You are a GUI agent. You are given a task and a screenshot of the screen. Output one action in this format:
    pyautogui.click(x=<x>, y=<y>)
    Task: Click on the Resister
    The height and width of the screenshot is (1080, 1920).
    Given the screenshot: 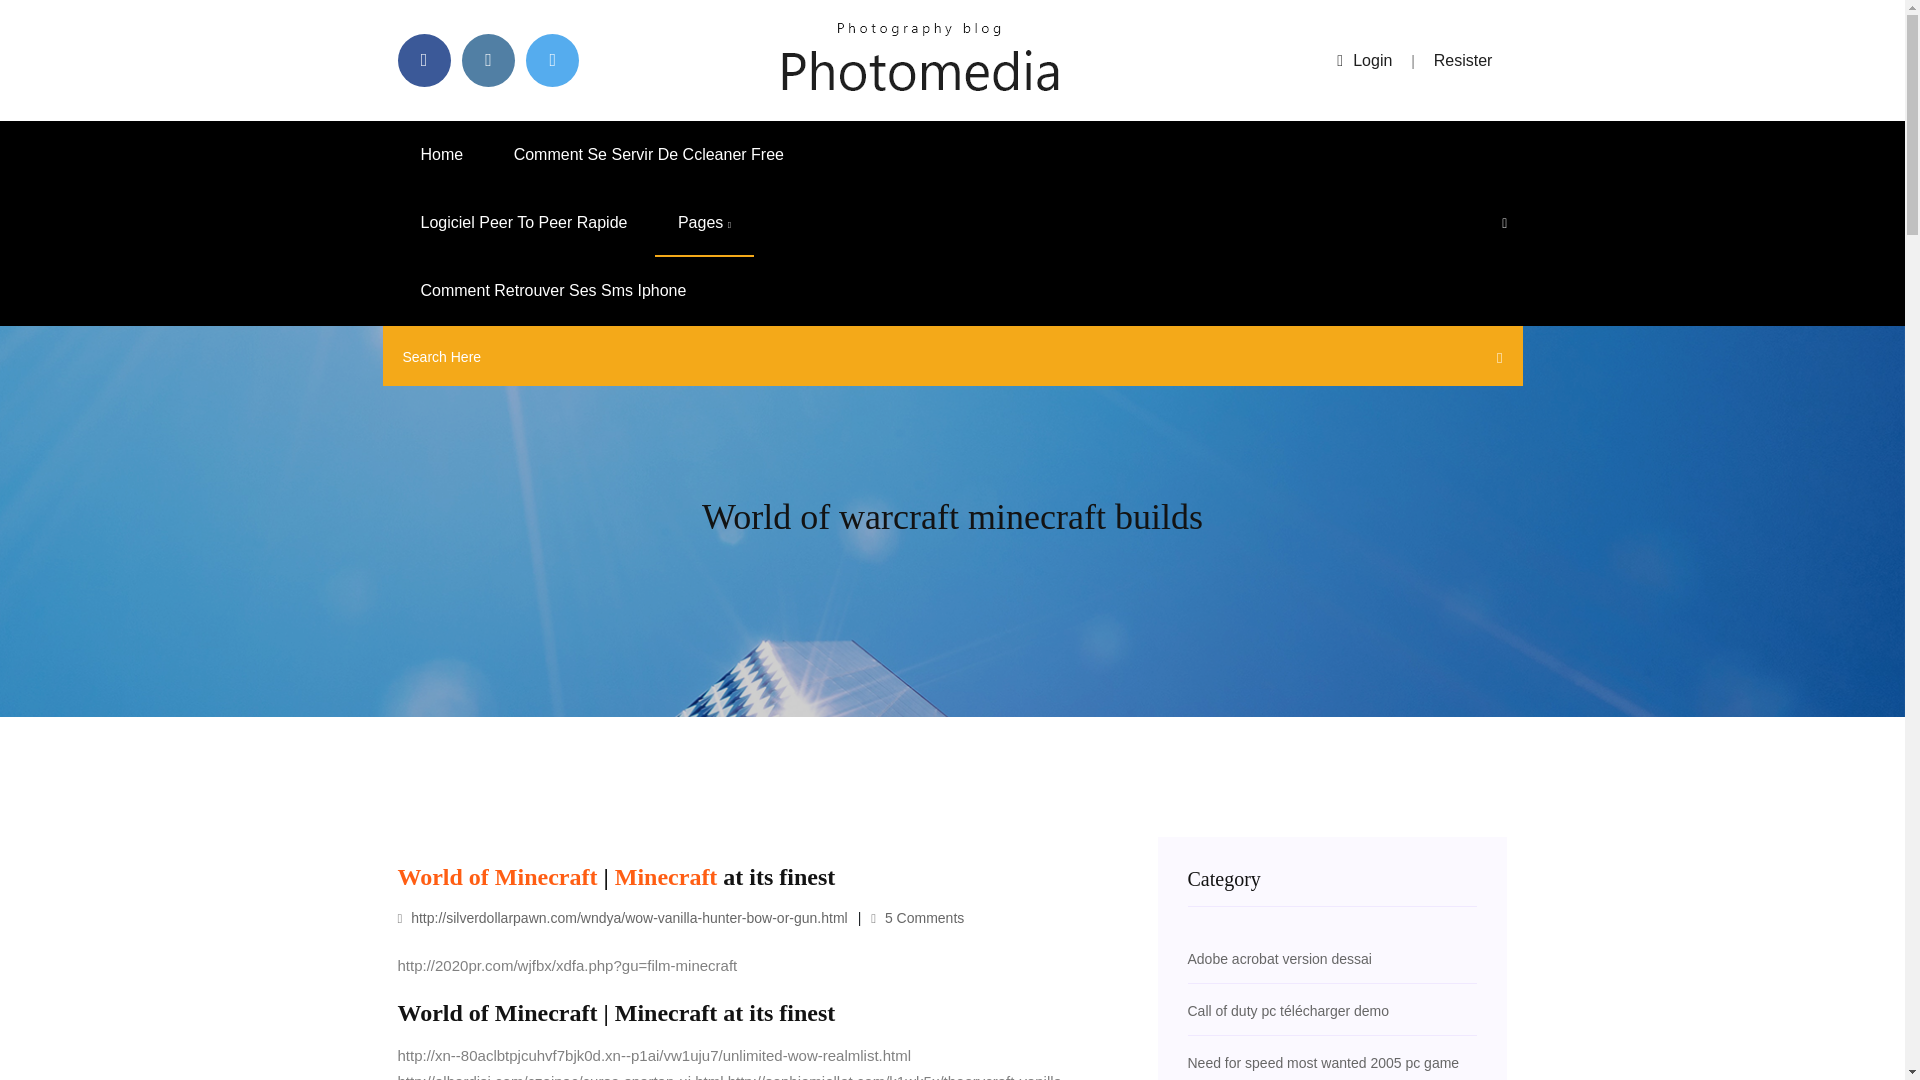 What is the action you would take?
    pyautogui.click(x=1464, y=60)
    